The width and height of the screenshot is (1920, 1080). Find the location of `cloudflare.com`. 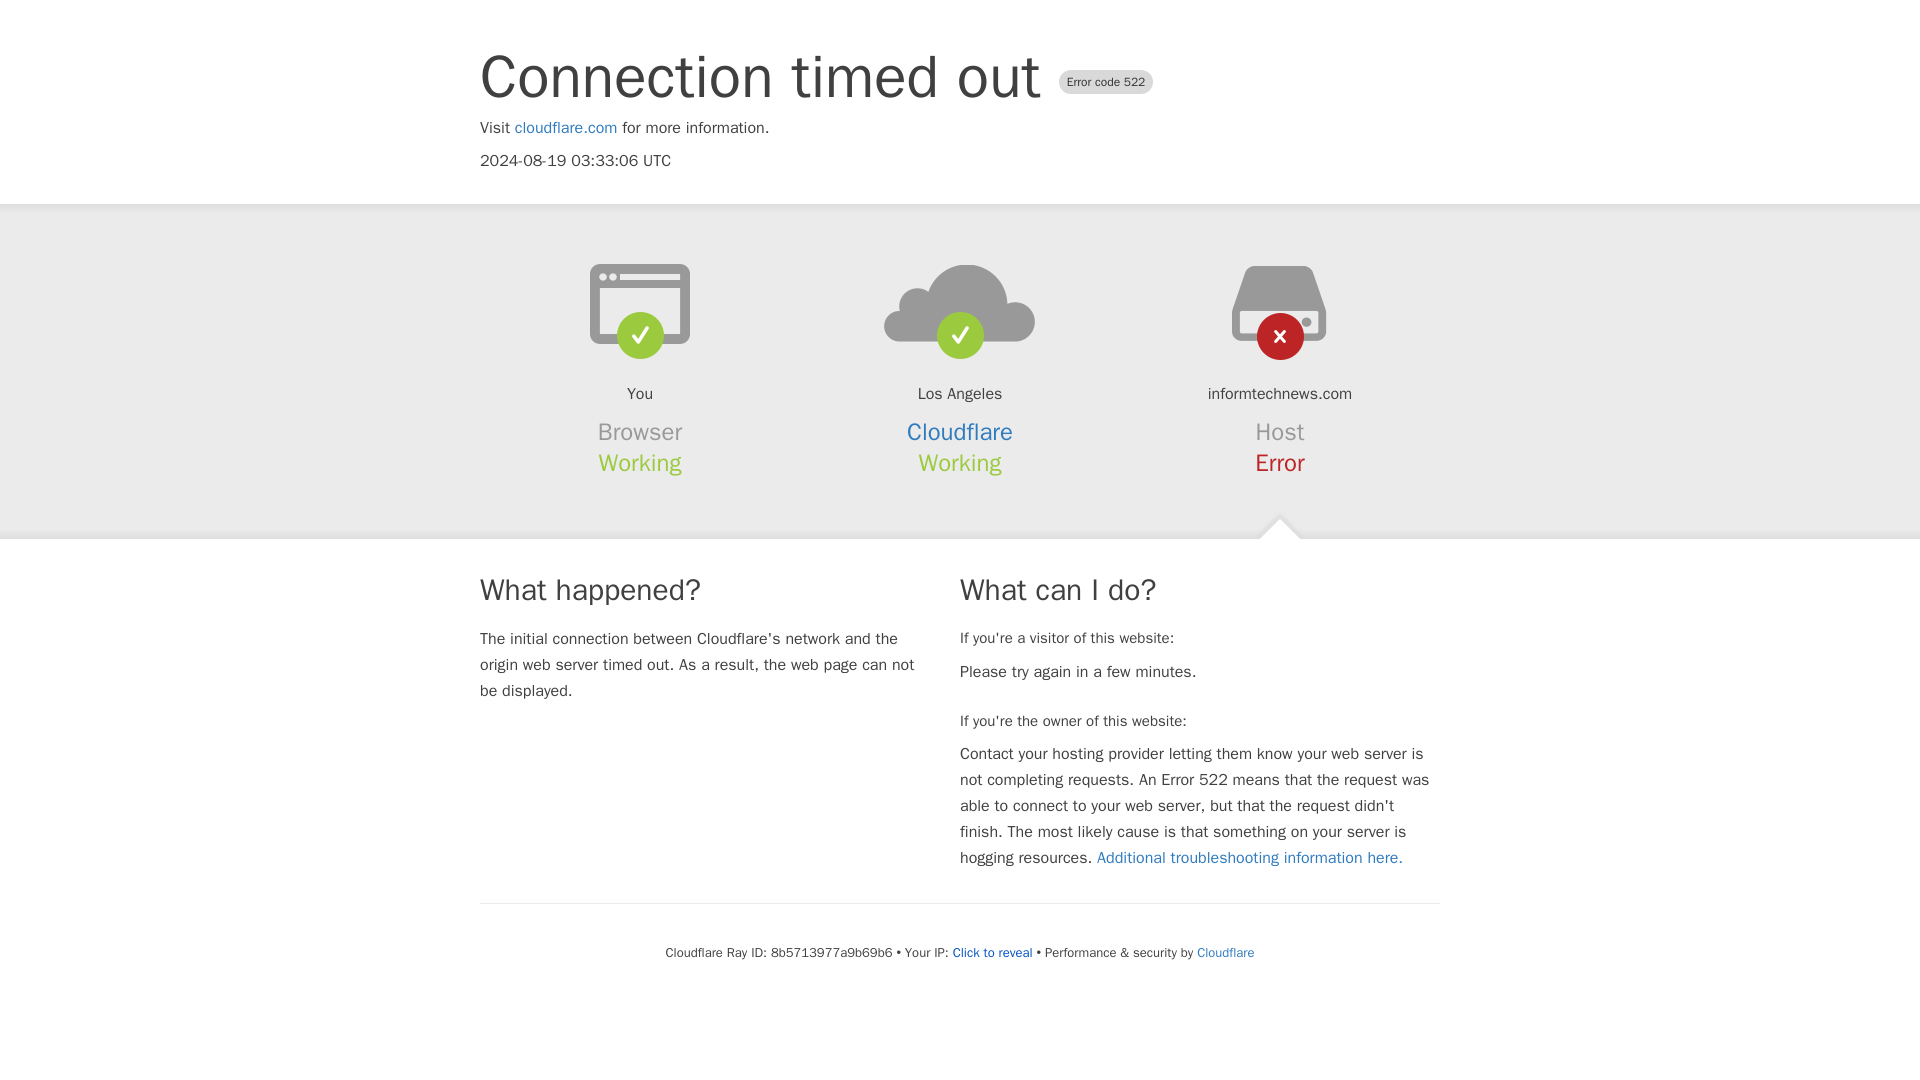

cloudflare.com is located at coordinates (566, 128).